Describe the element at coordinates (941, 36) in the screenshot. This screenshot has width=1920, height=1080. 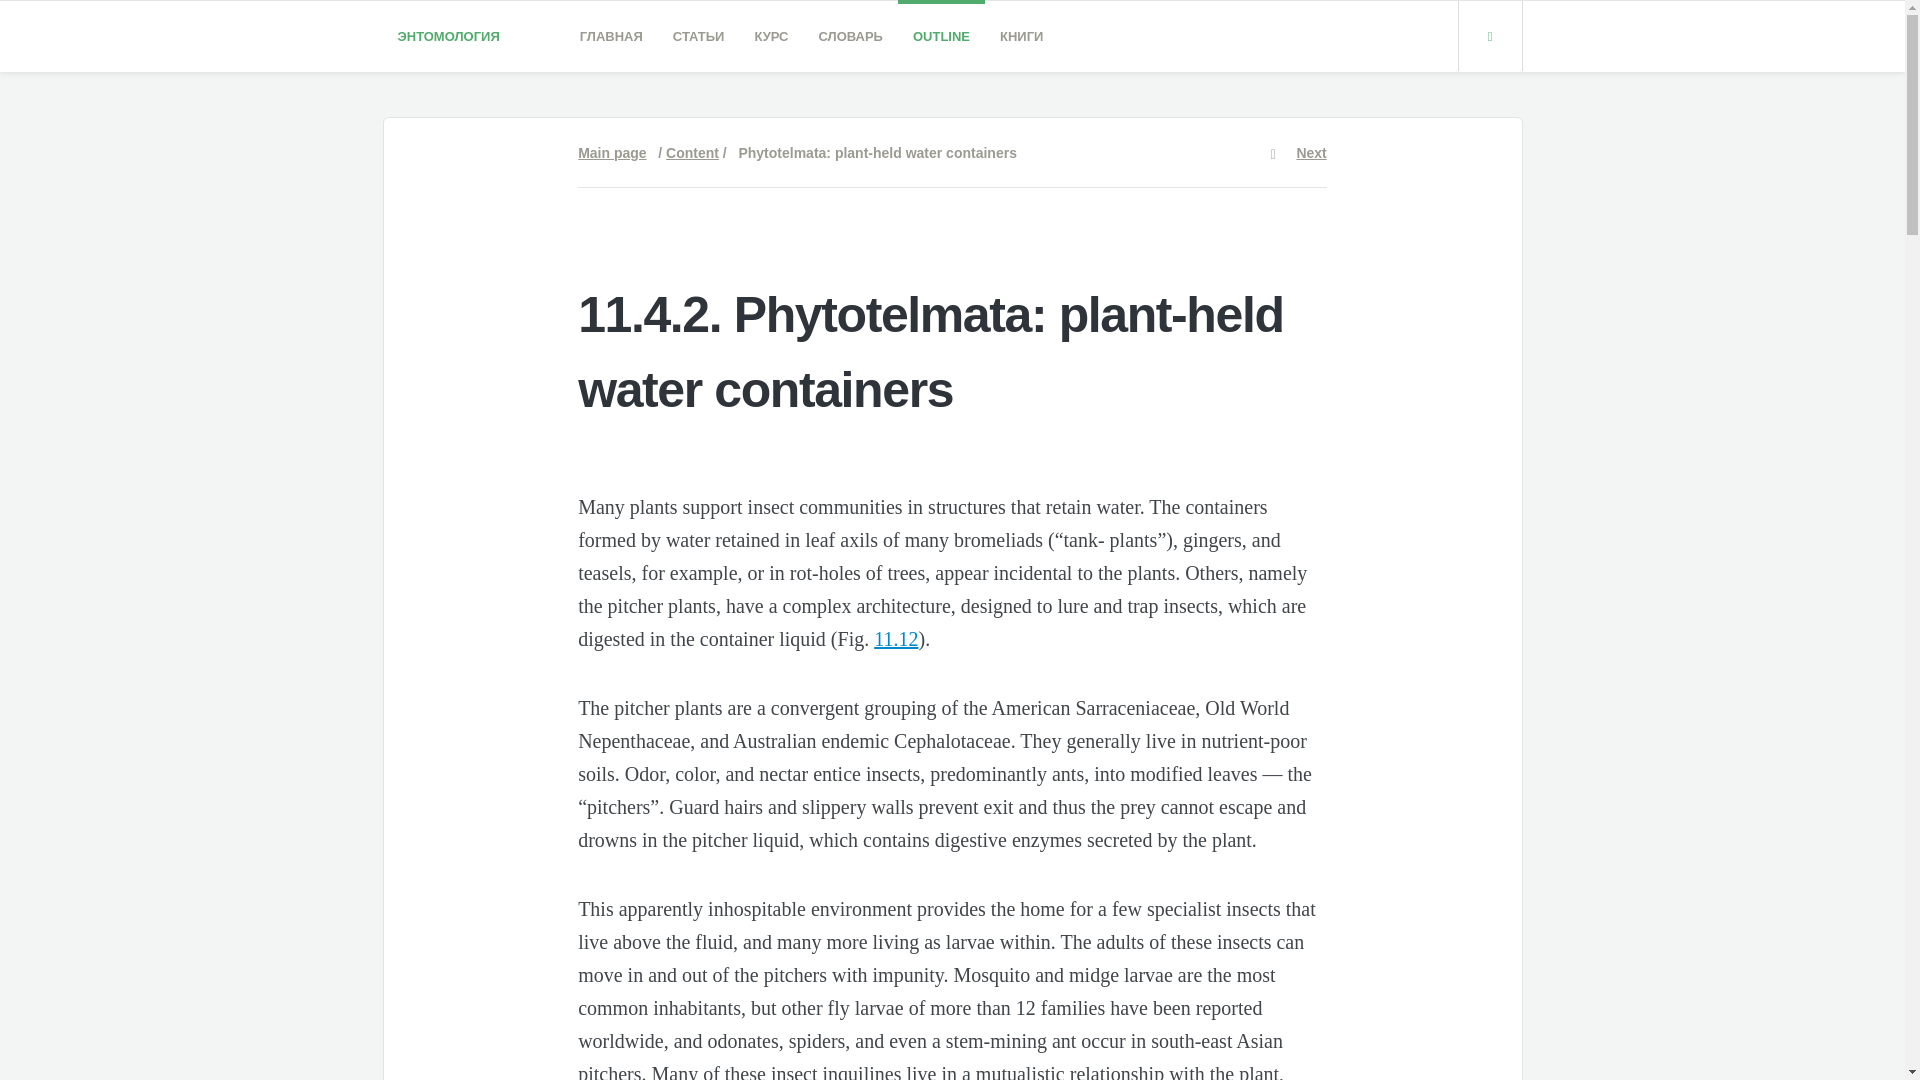
I see `OUTLINE` at that location.